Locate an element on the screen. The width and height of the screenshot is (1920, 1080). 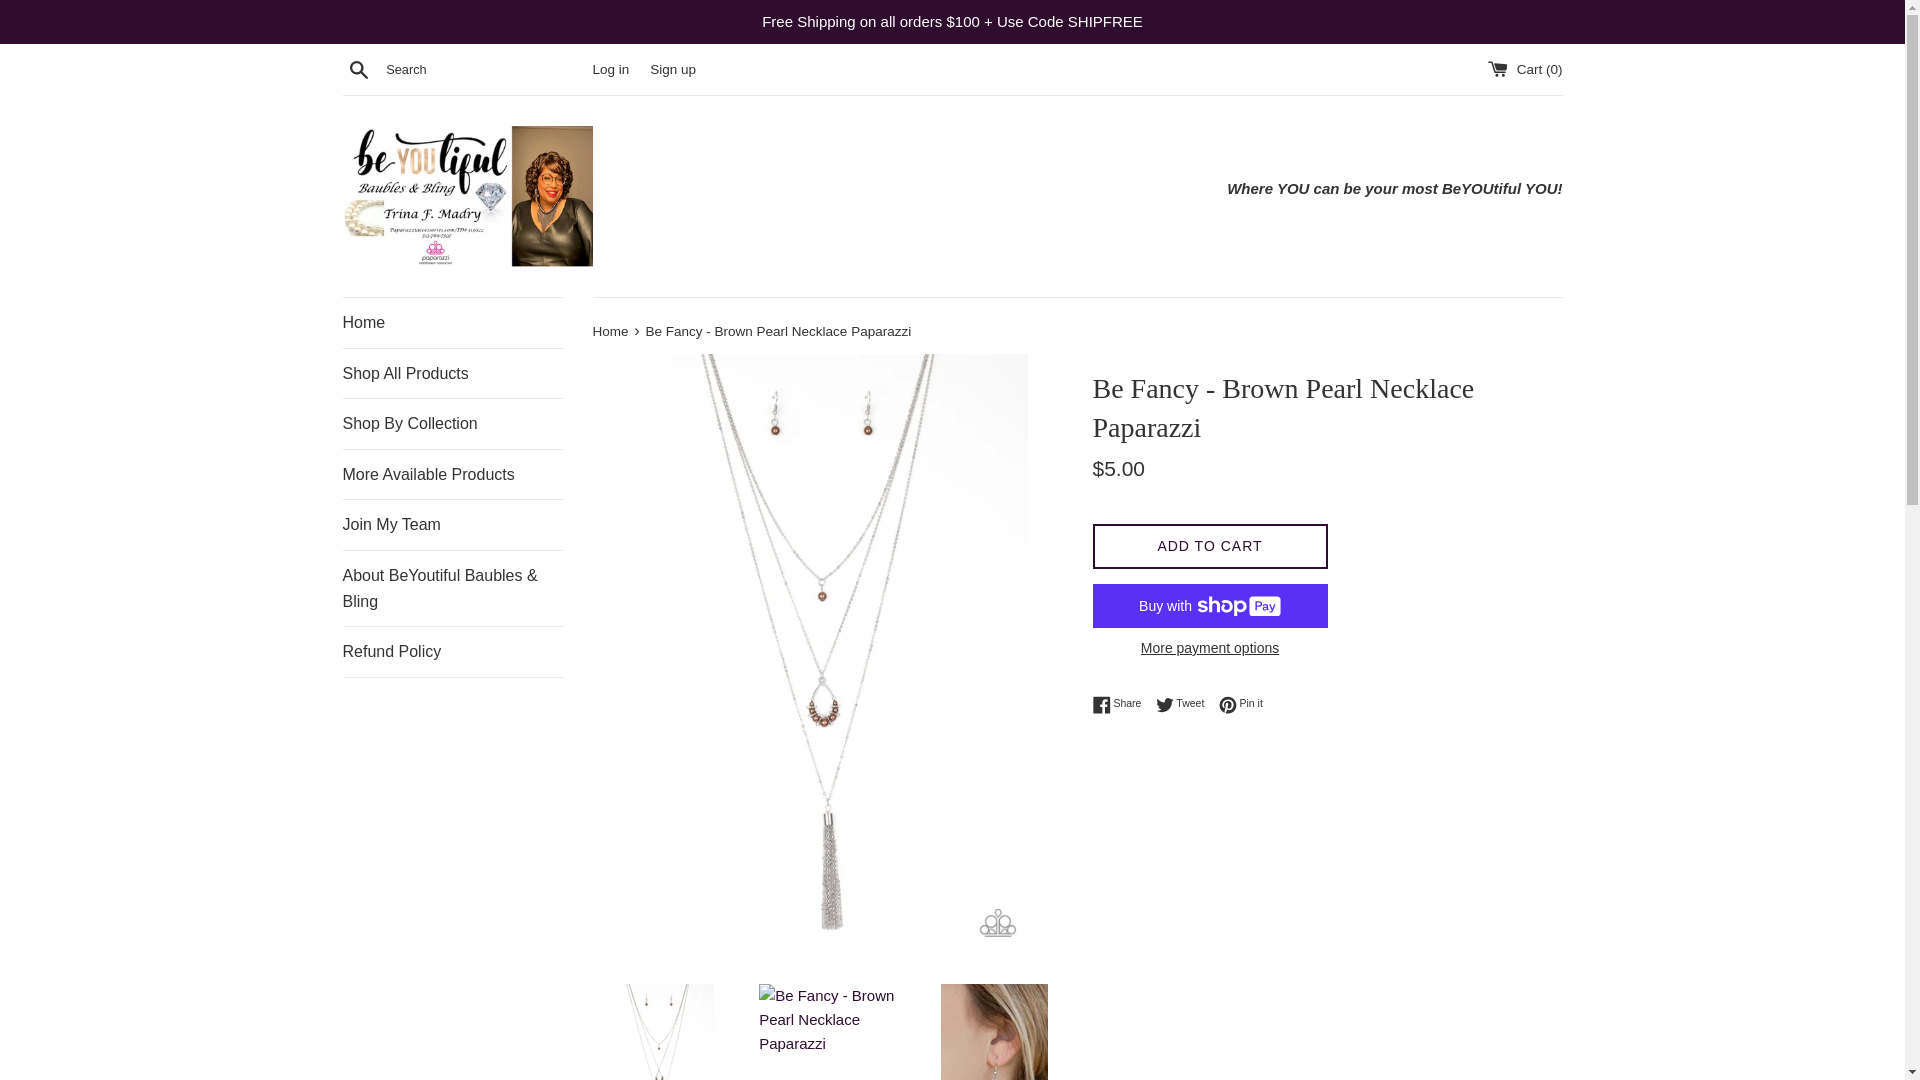
Search is located at coordinates (358, 69).